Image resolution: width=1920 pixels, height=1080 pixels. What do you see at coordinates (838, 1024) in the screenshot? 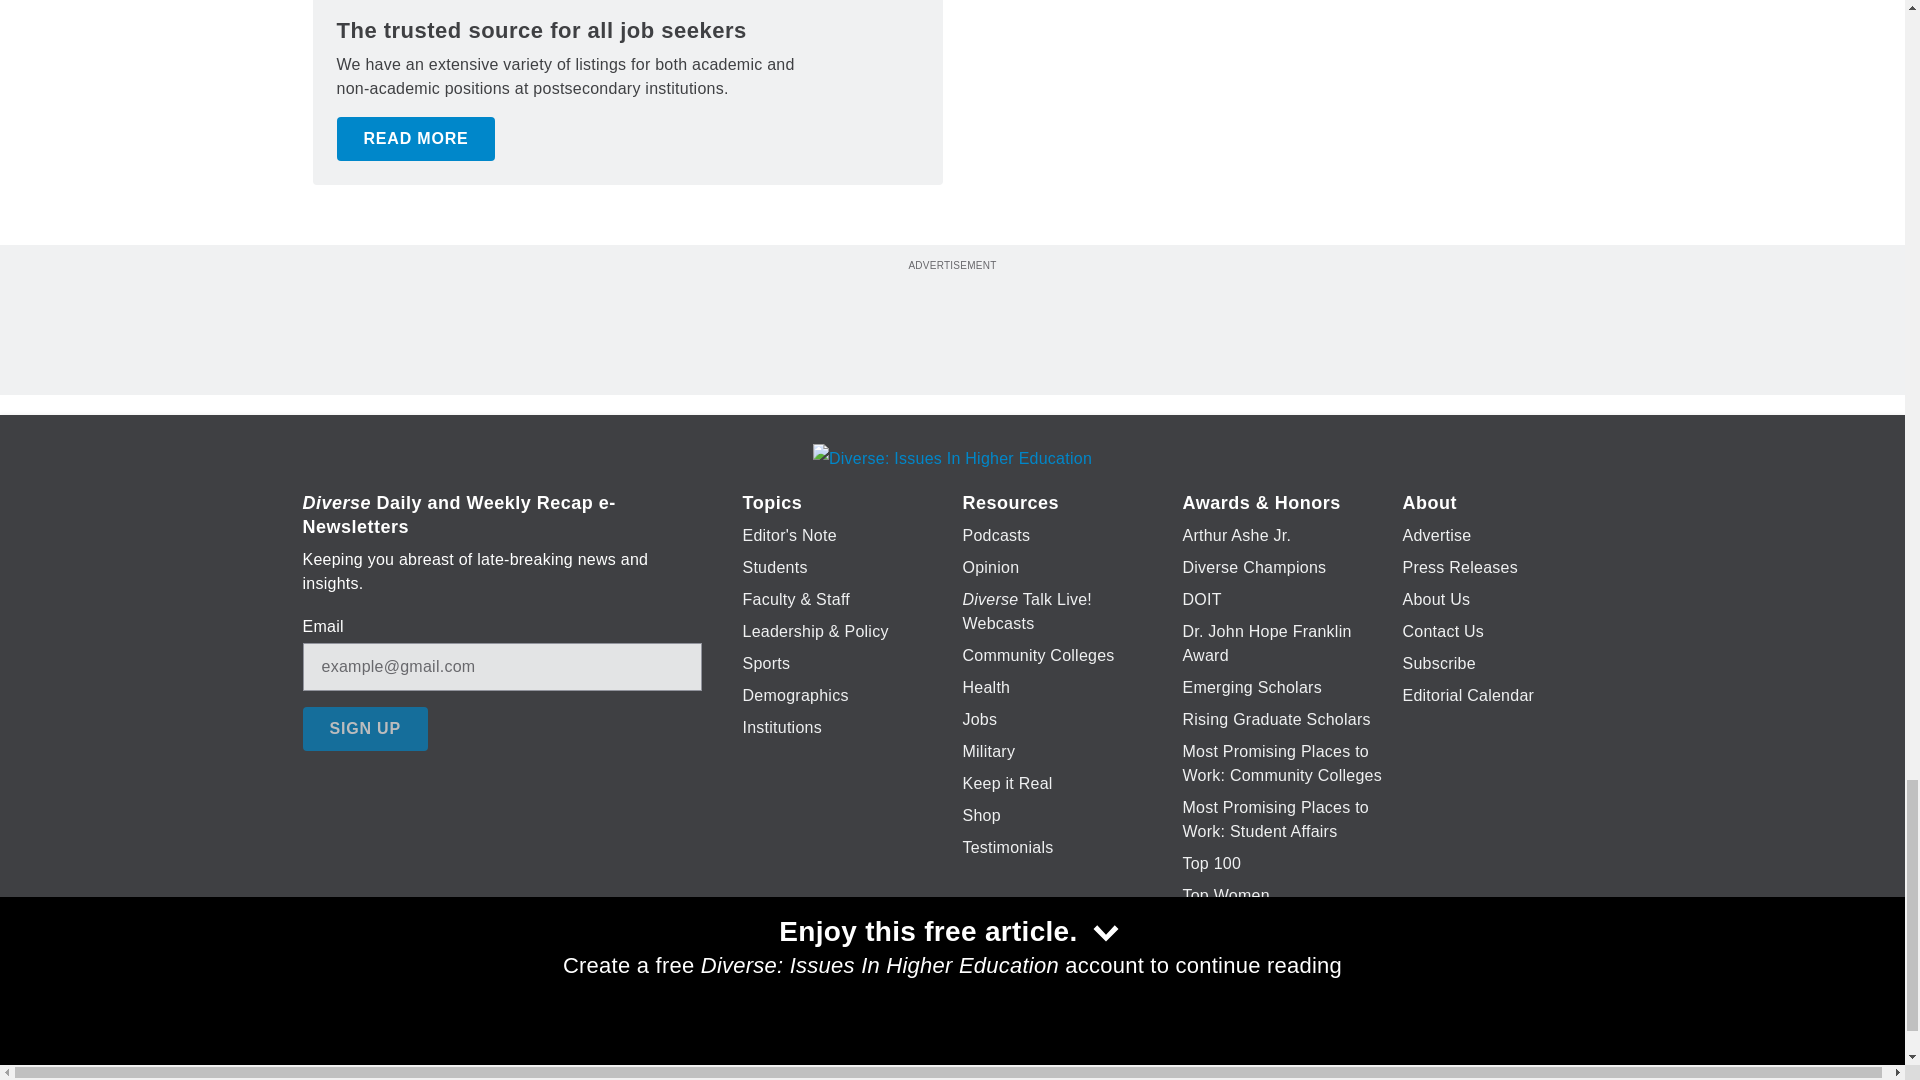
I see `Facebook icon` at bounding box center [838, 1024].